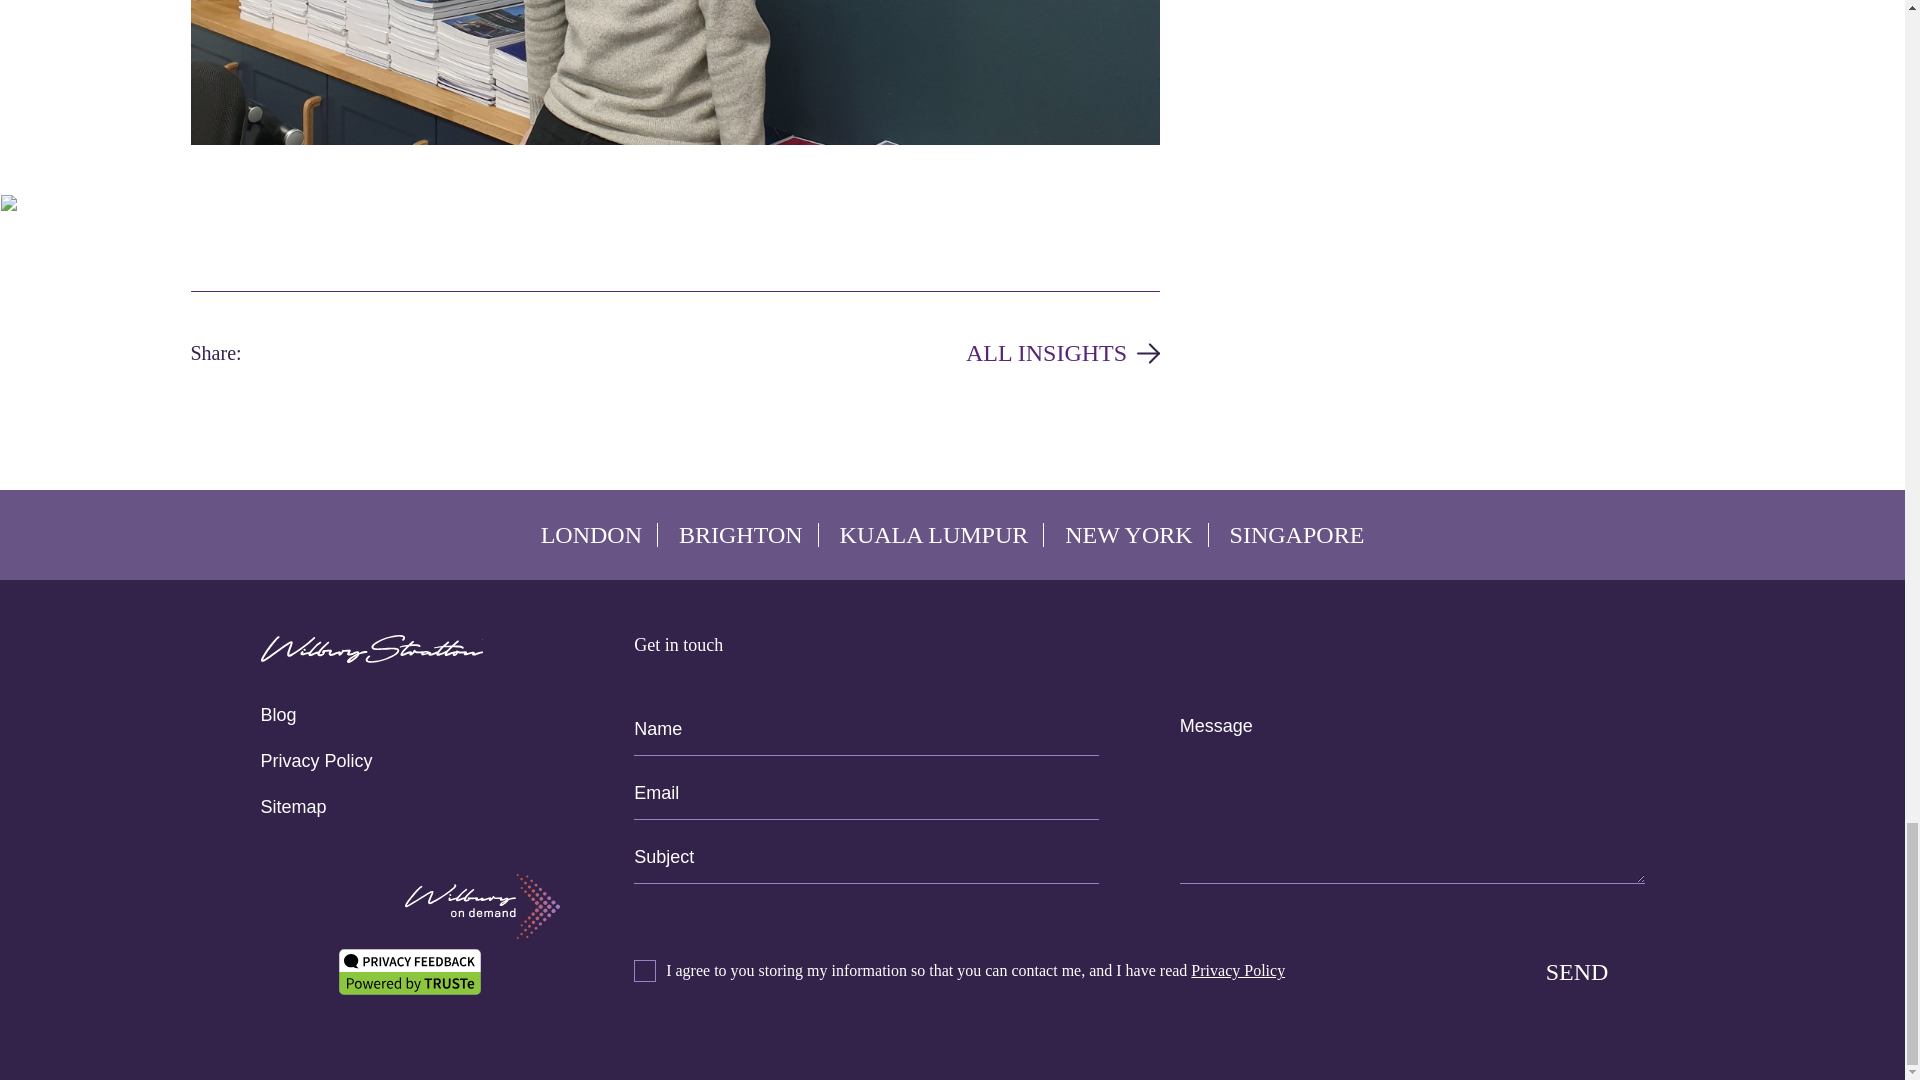 The height and width of the screenshot is (1080, 1920). I want to click on Privacy Policy, so click(316, 761).